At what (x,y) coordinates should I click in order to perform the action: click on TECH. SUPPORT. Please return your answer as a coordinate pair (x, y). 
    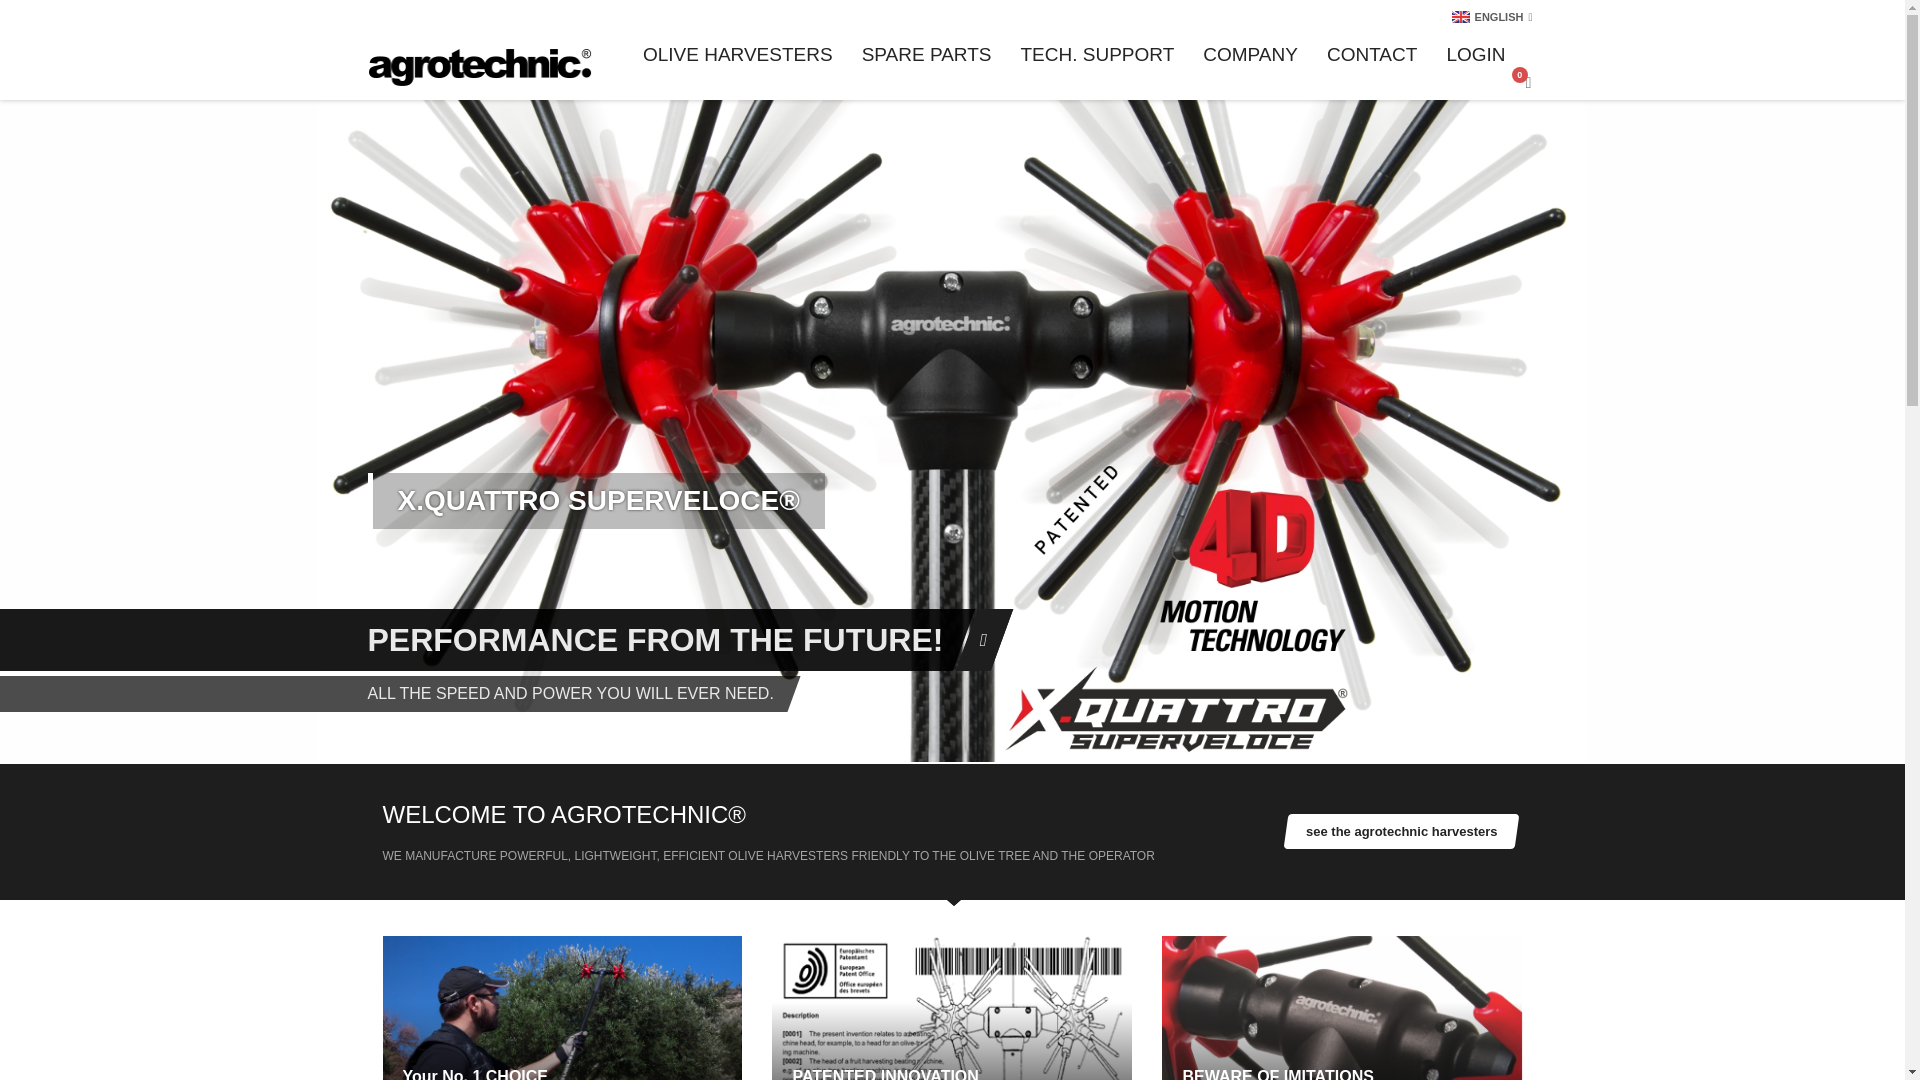
    Looking at the image, I should click on (1097, 54).